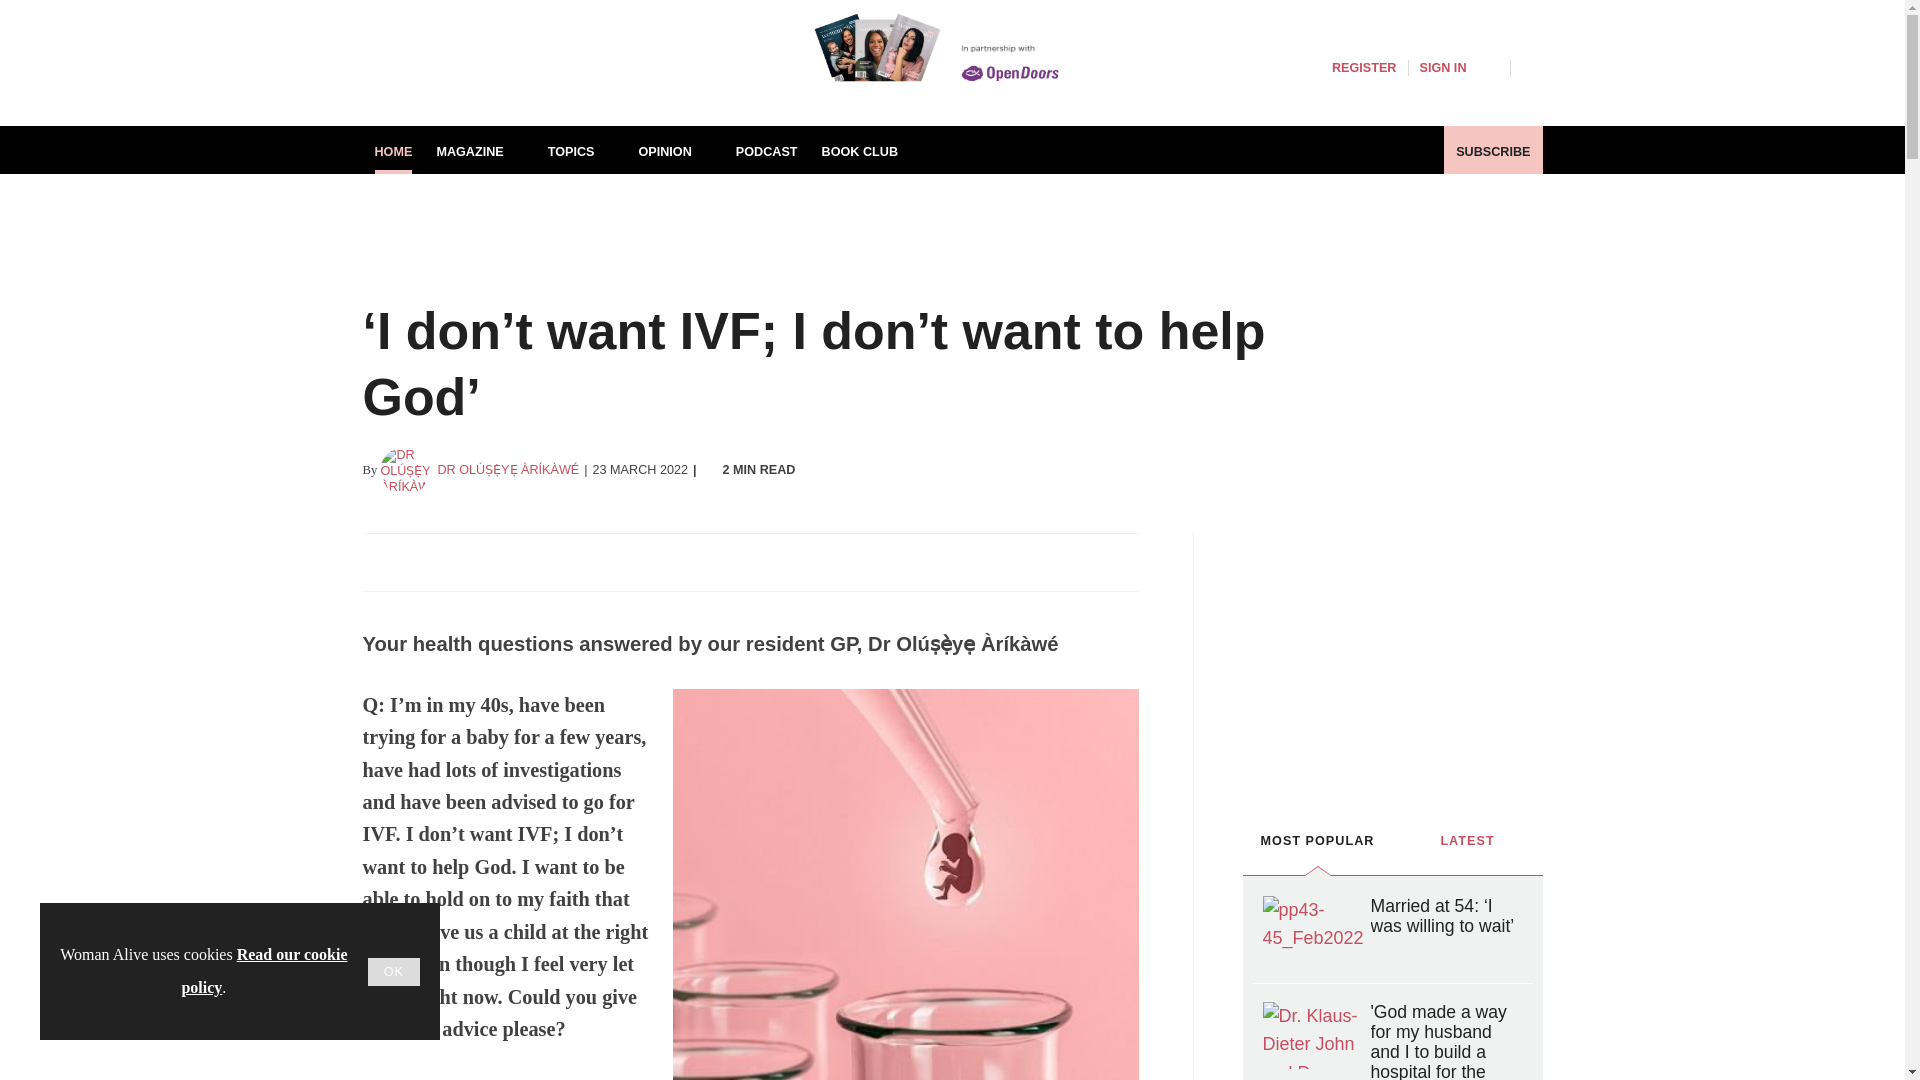 This screenshot has height=1080, width=1920. I want to click on SIGN IN, so click(1458, 68).